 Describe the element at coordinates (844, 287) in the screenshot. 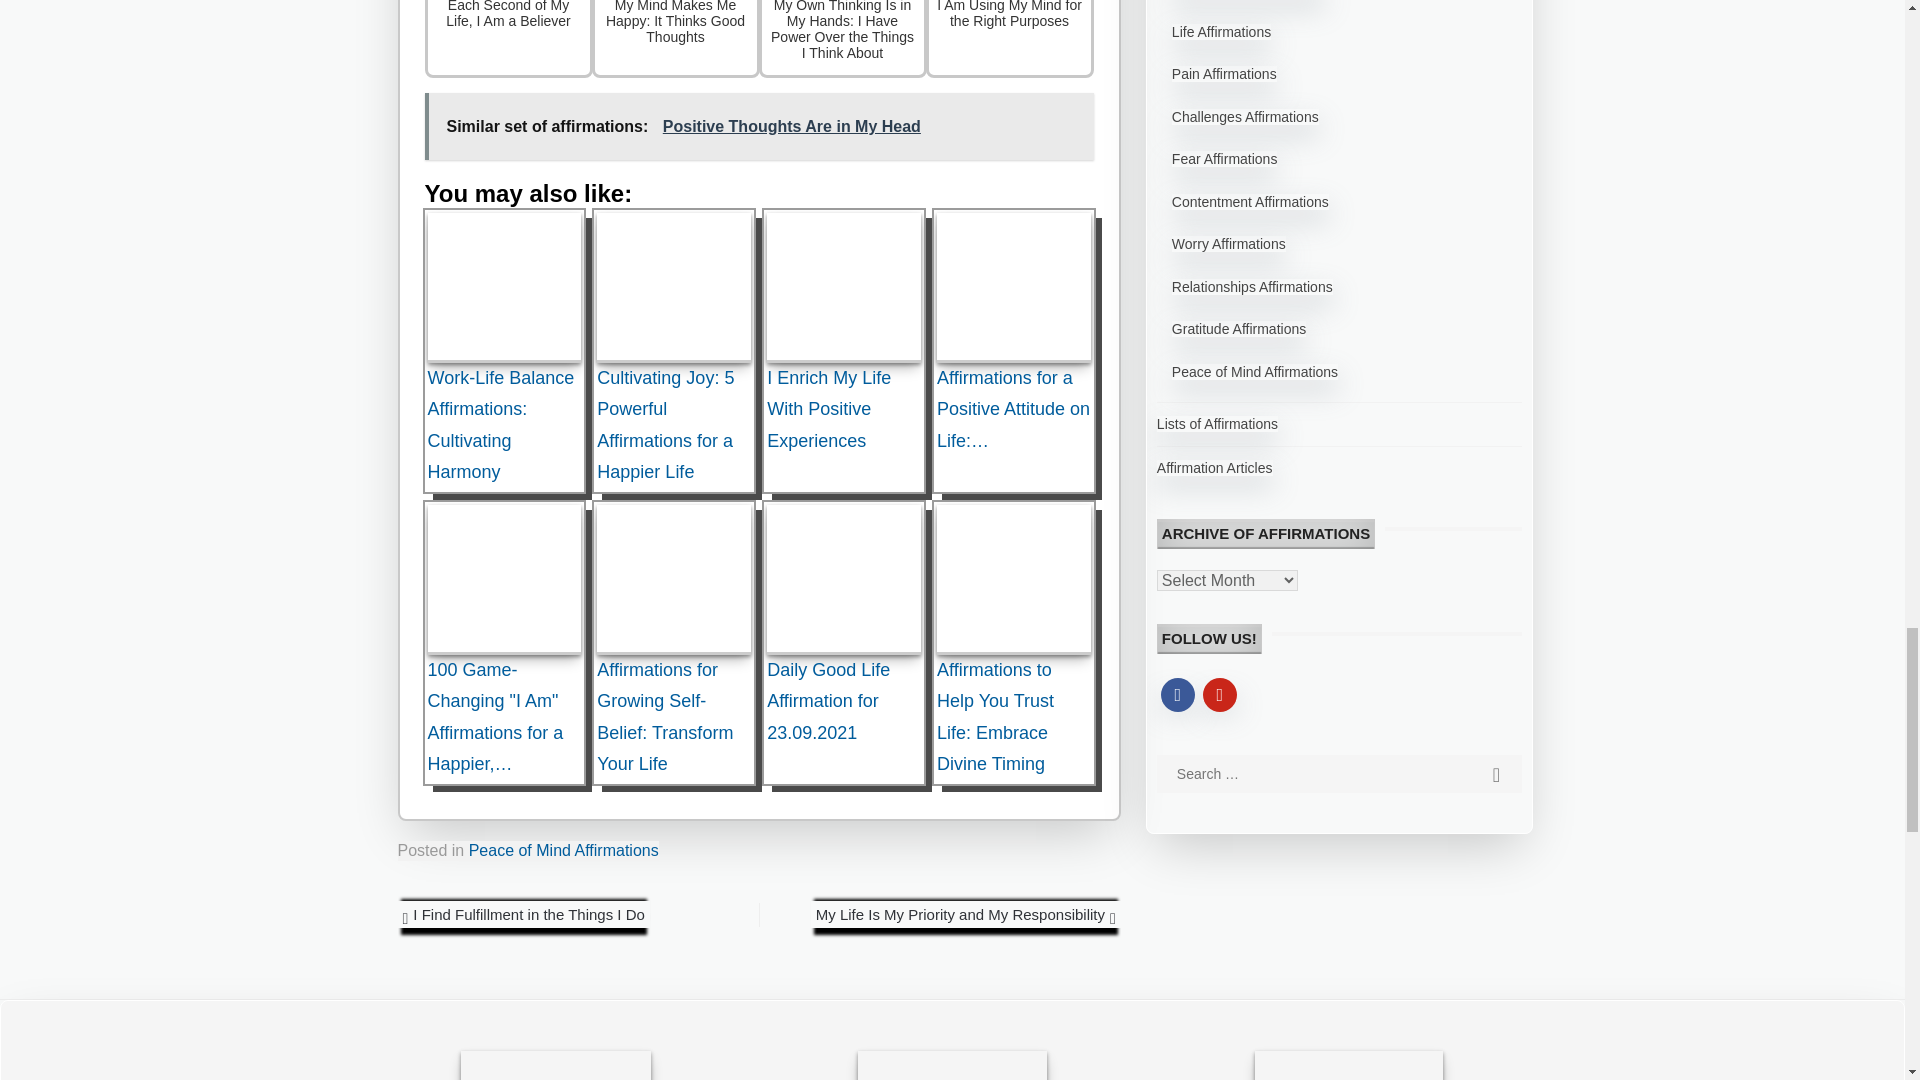

I see `I Enrich My Life With Positive Experiences` at that location.